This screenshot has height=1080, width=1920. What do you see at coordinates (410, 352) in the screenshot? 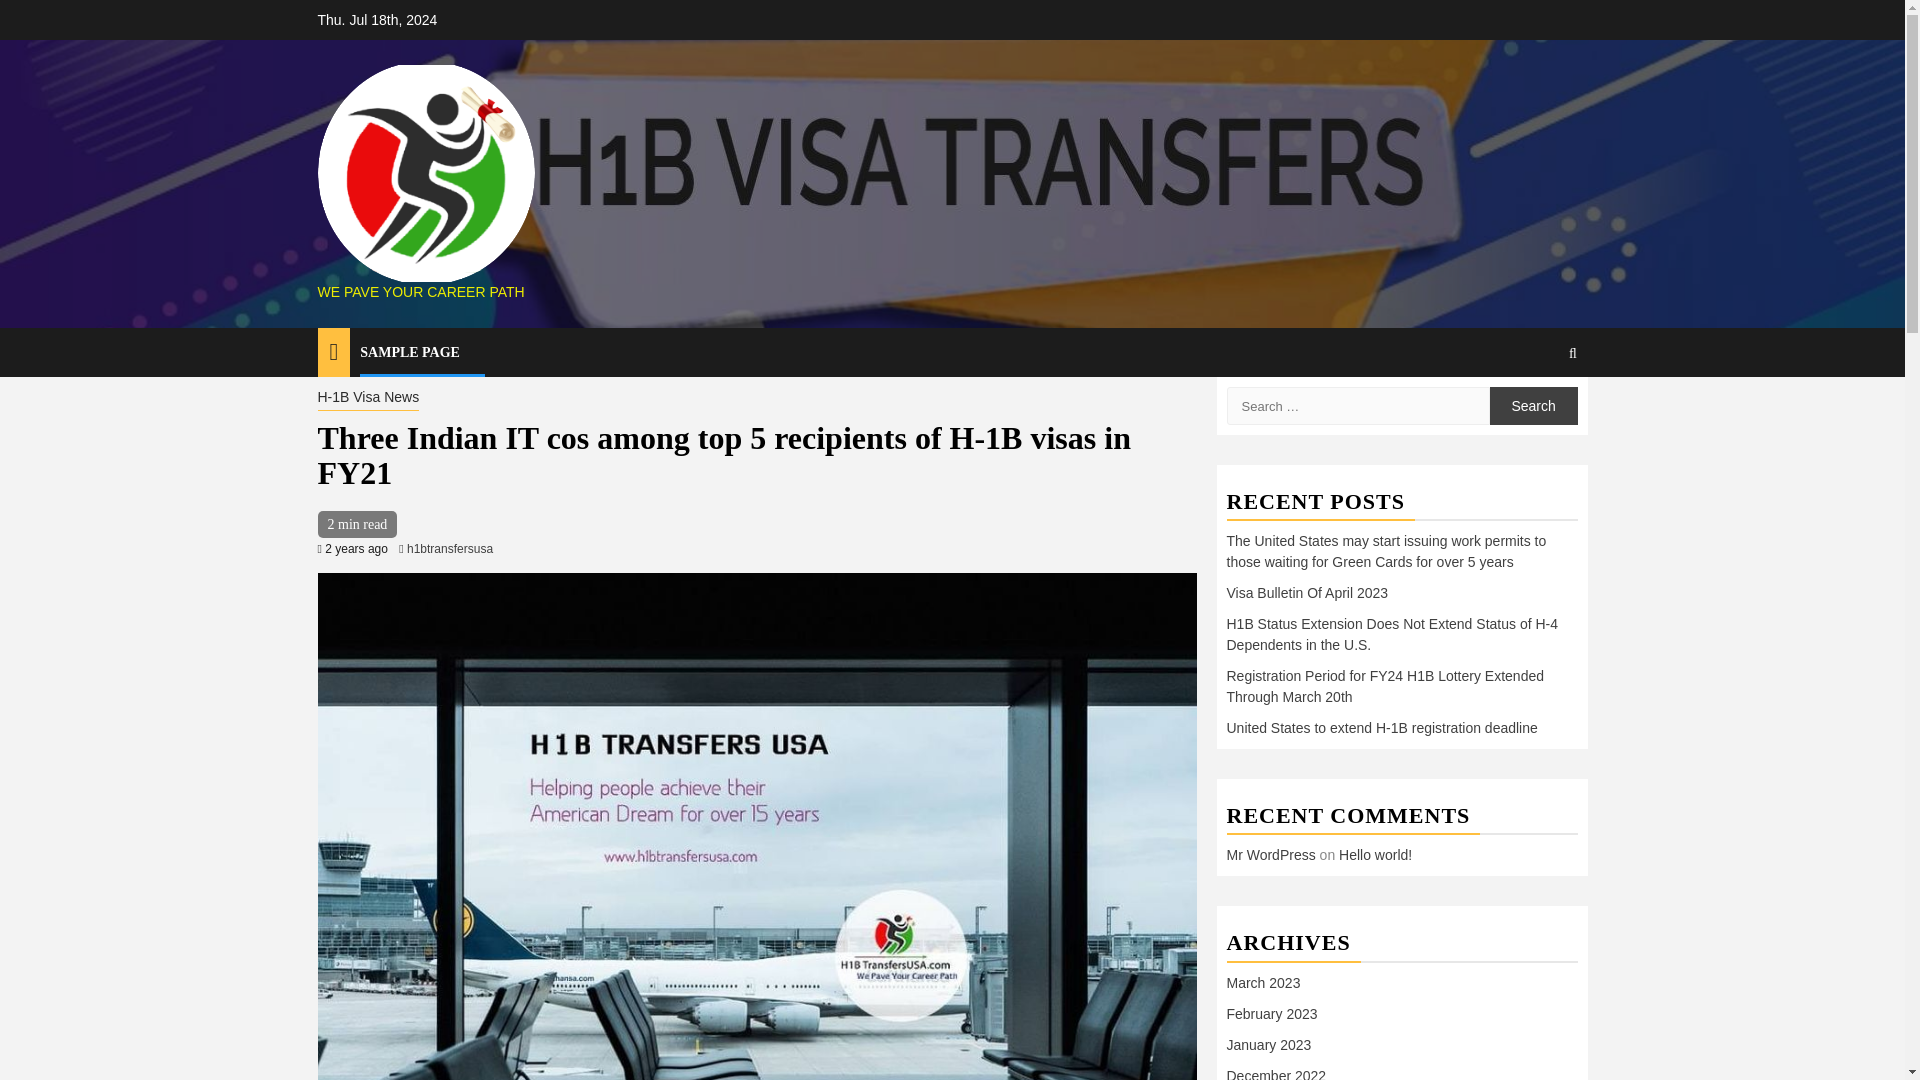
I see `SAMPLE PAGE` at bounding box center [410, 352].